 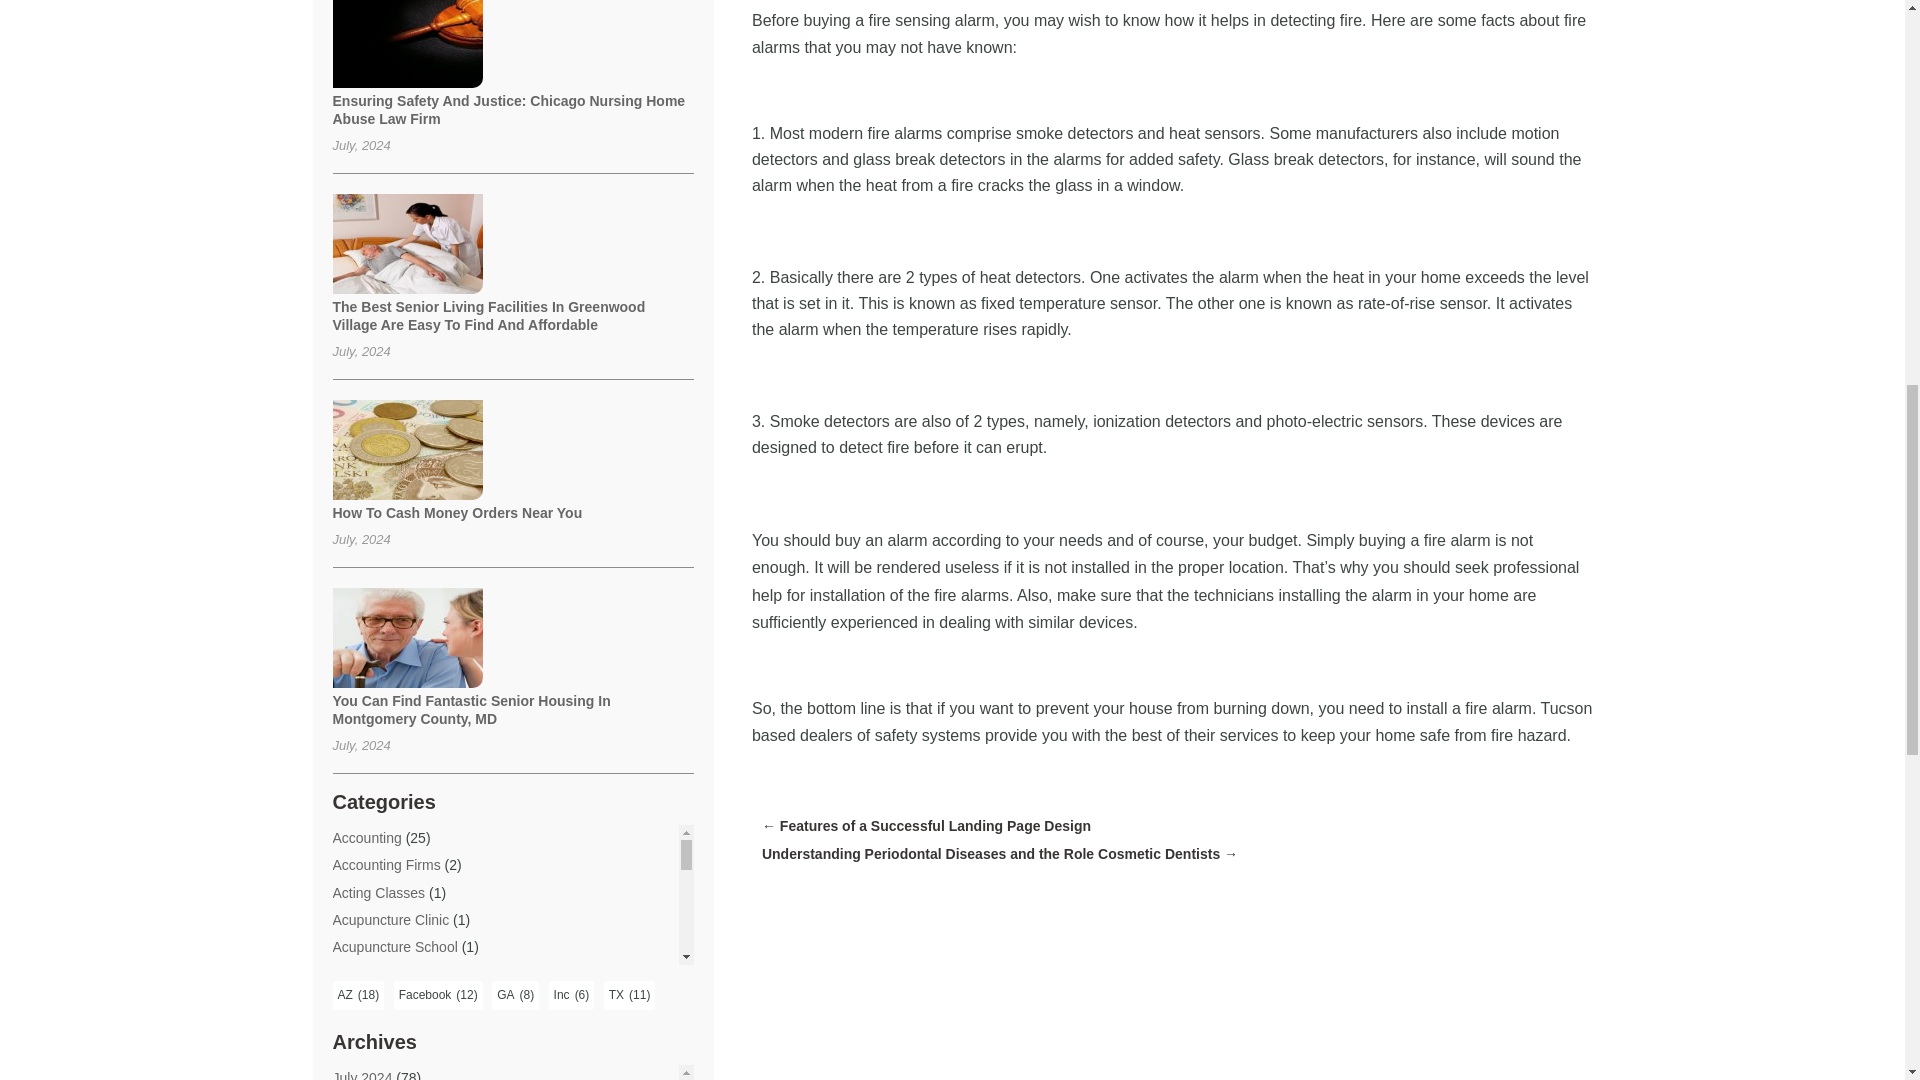 What do you see at coordinates (392, 1027) in the screenshot?
I see `Agricultural Service` at bounding box center [392, 1027].